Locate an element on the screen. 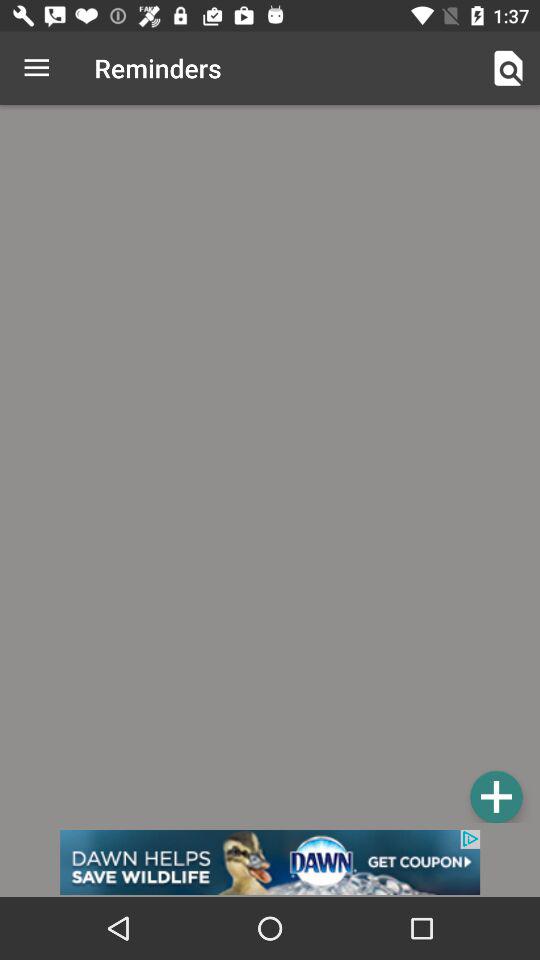  add reminder is located at coordinates (270, 467).